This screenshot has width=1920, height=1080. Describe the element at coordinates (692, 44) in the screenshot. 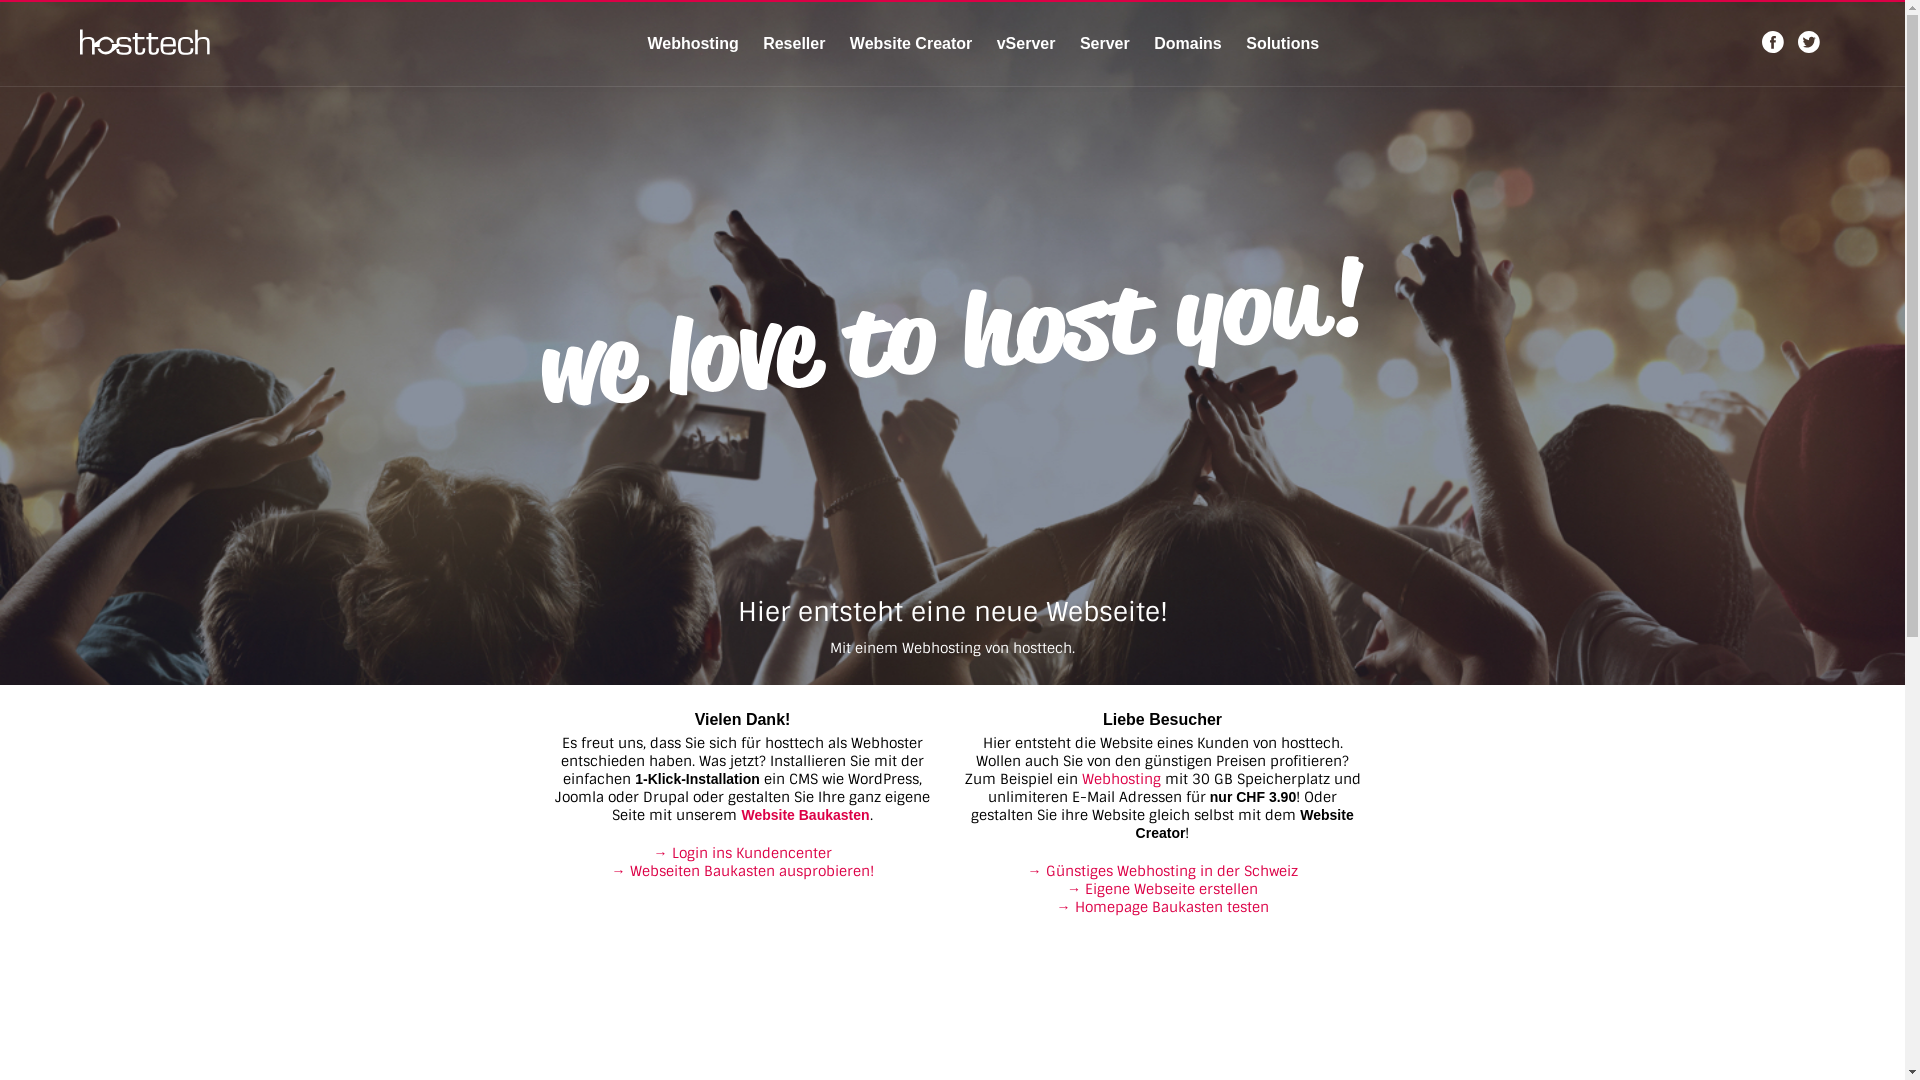

I see `Webhosting` at that location.